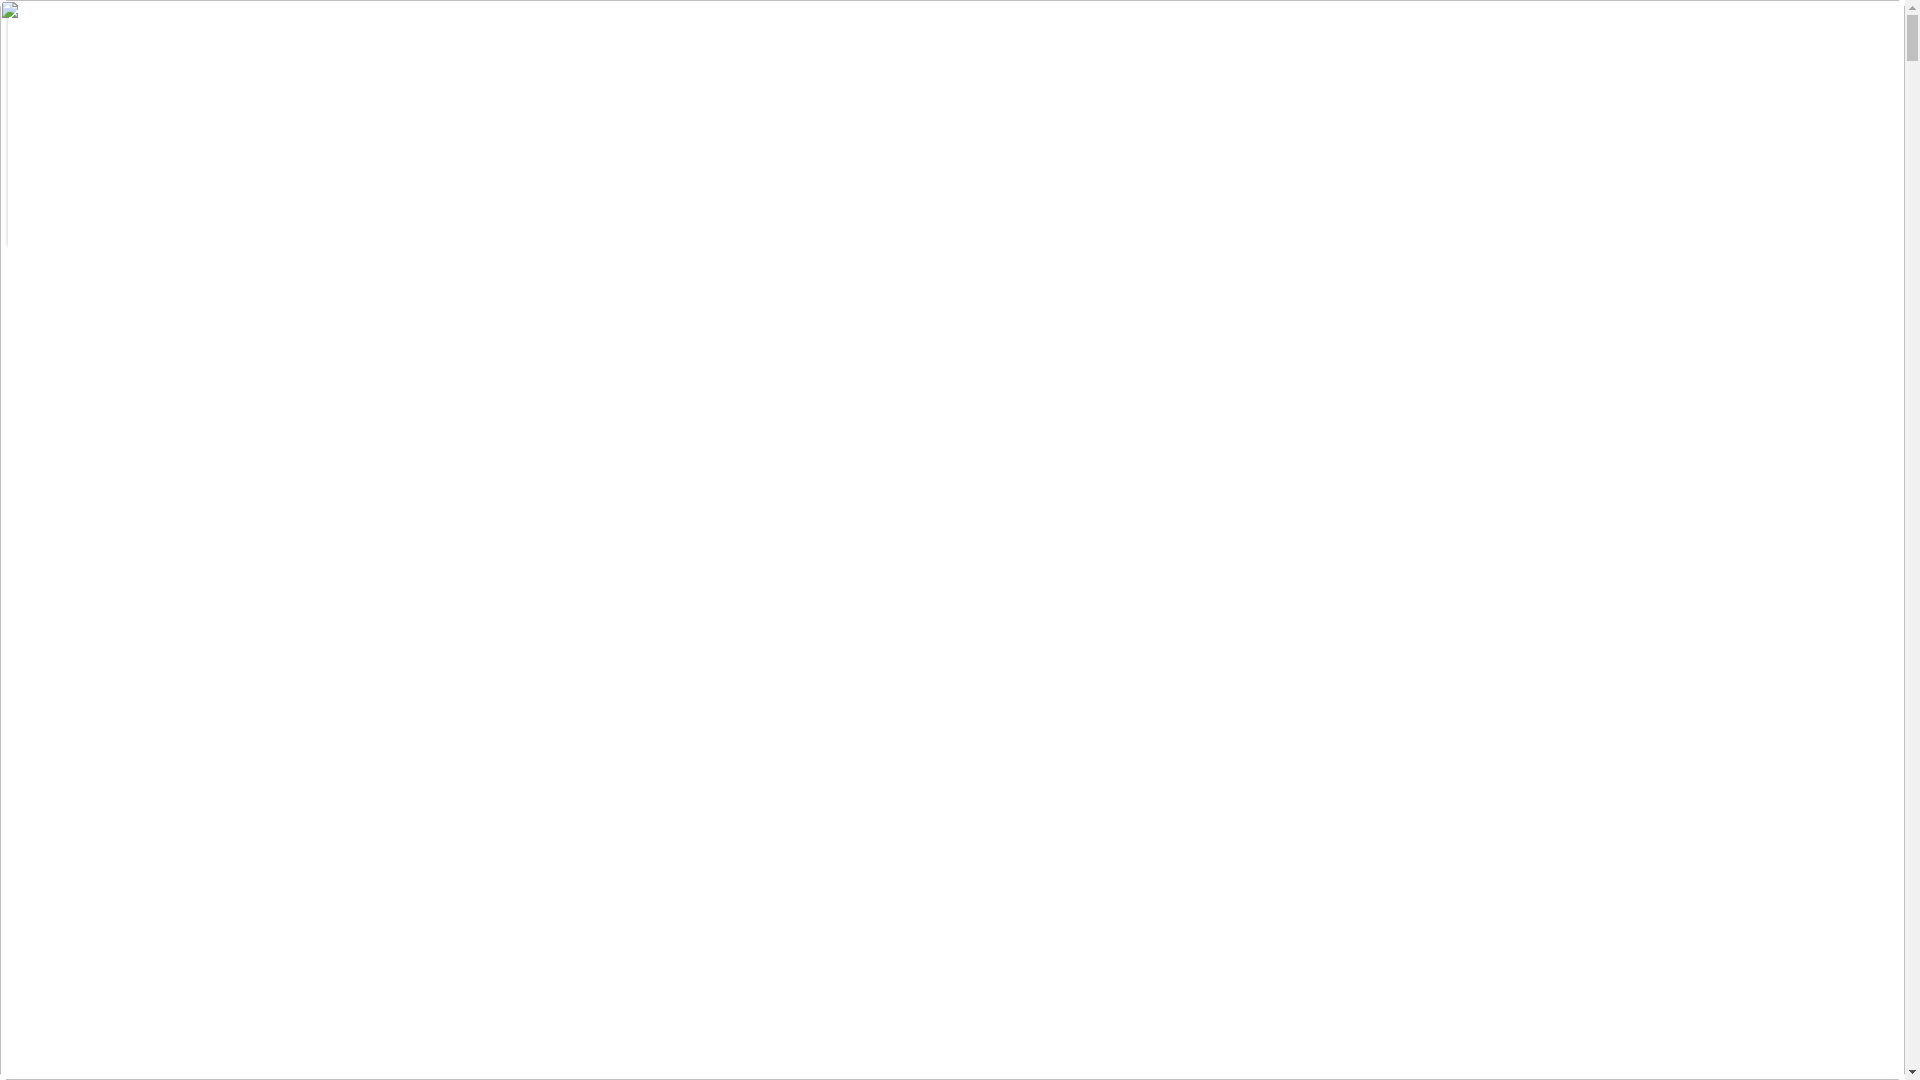  I want to click on GALLERY, so click(80, 126).